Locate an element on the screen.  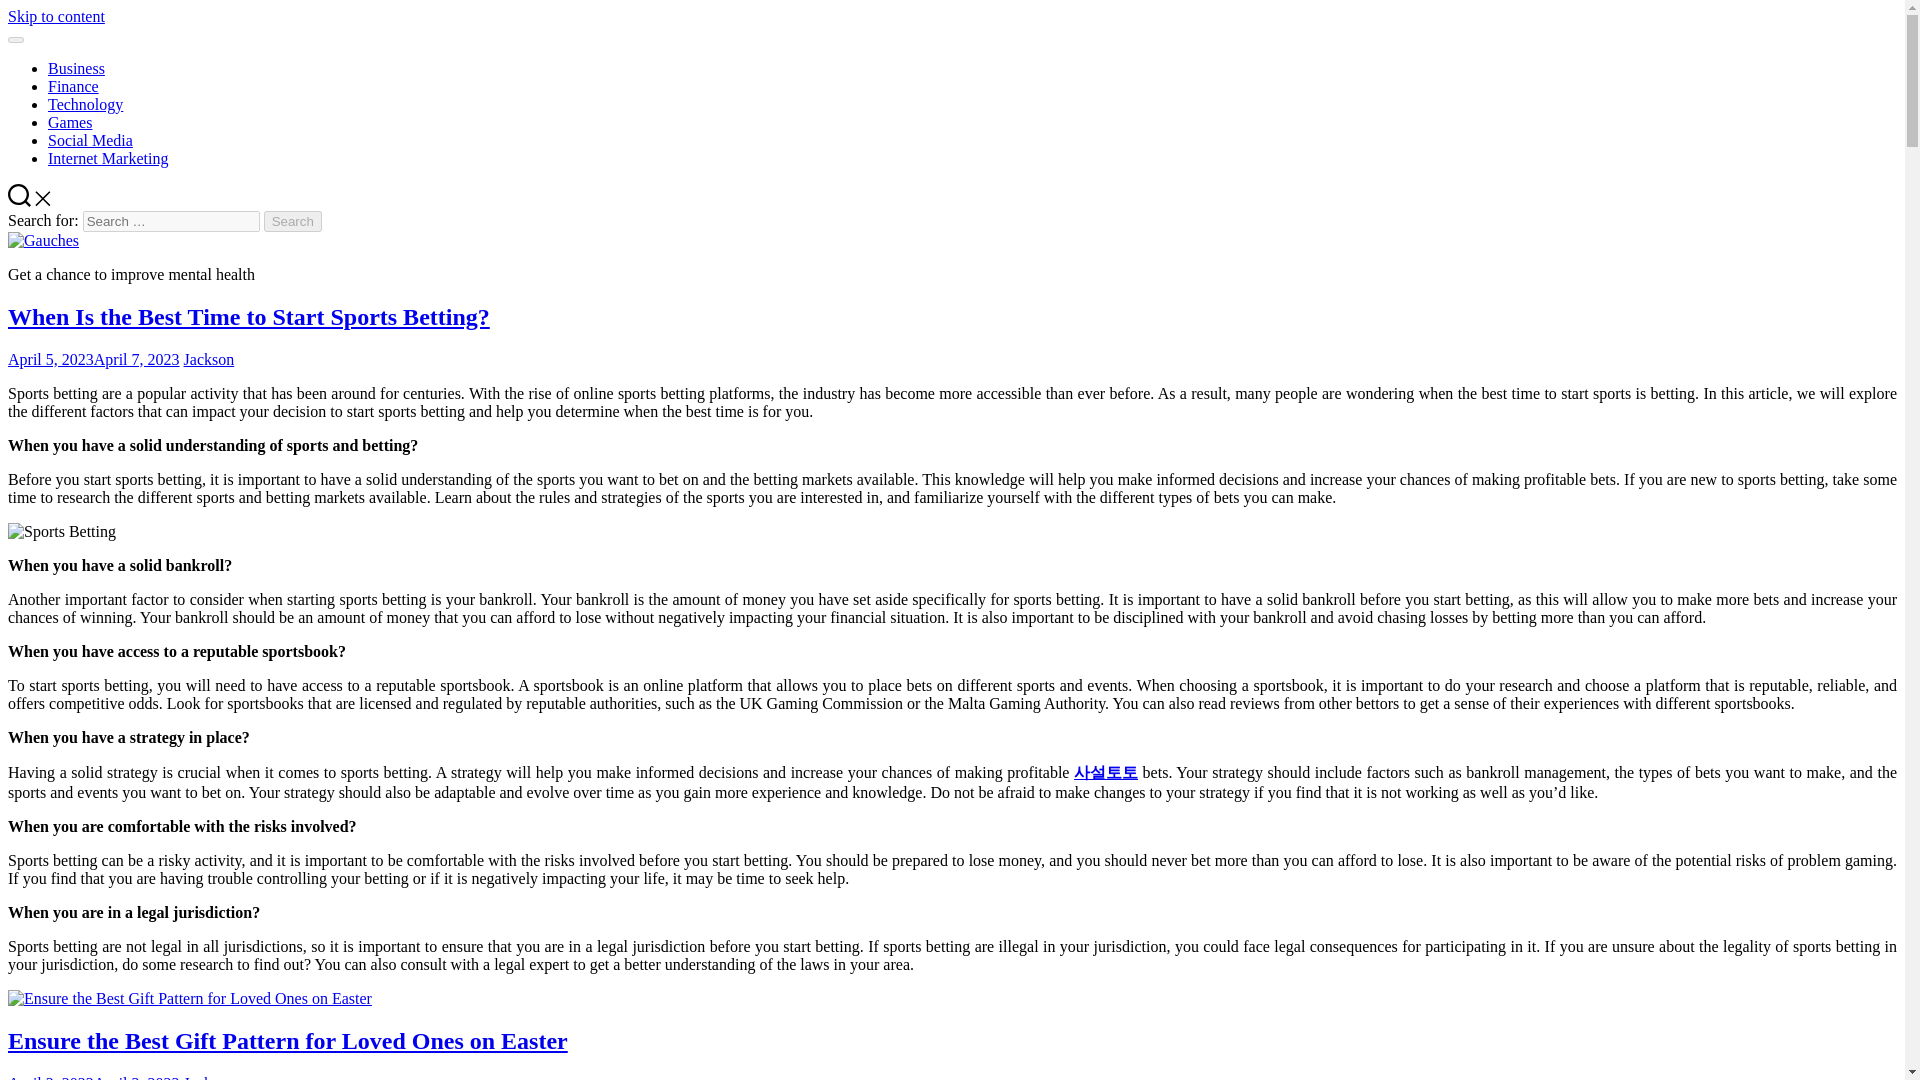
When Is the Best Time to Start Sports Betting? is located at coordinates (248, 316).